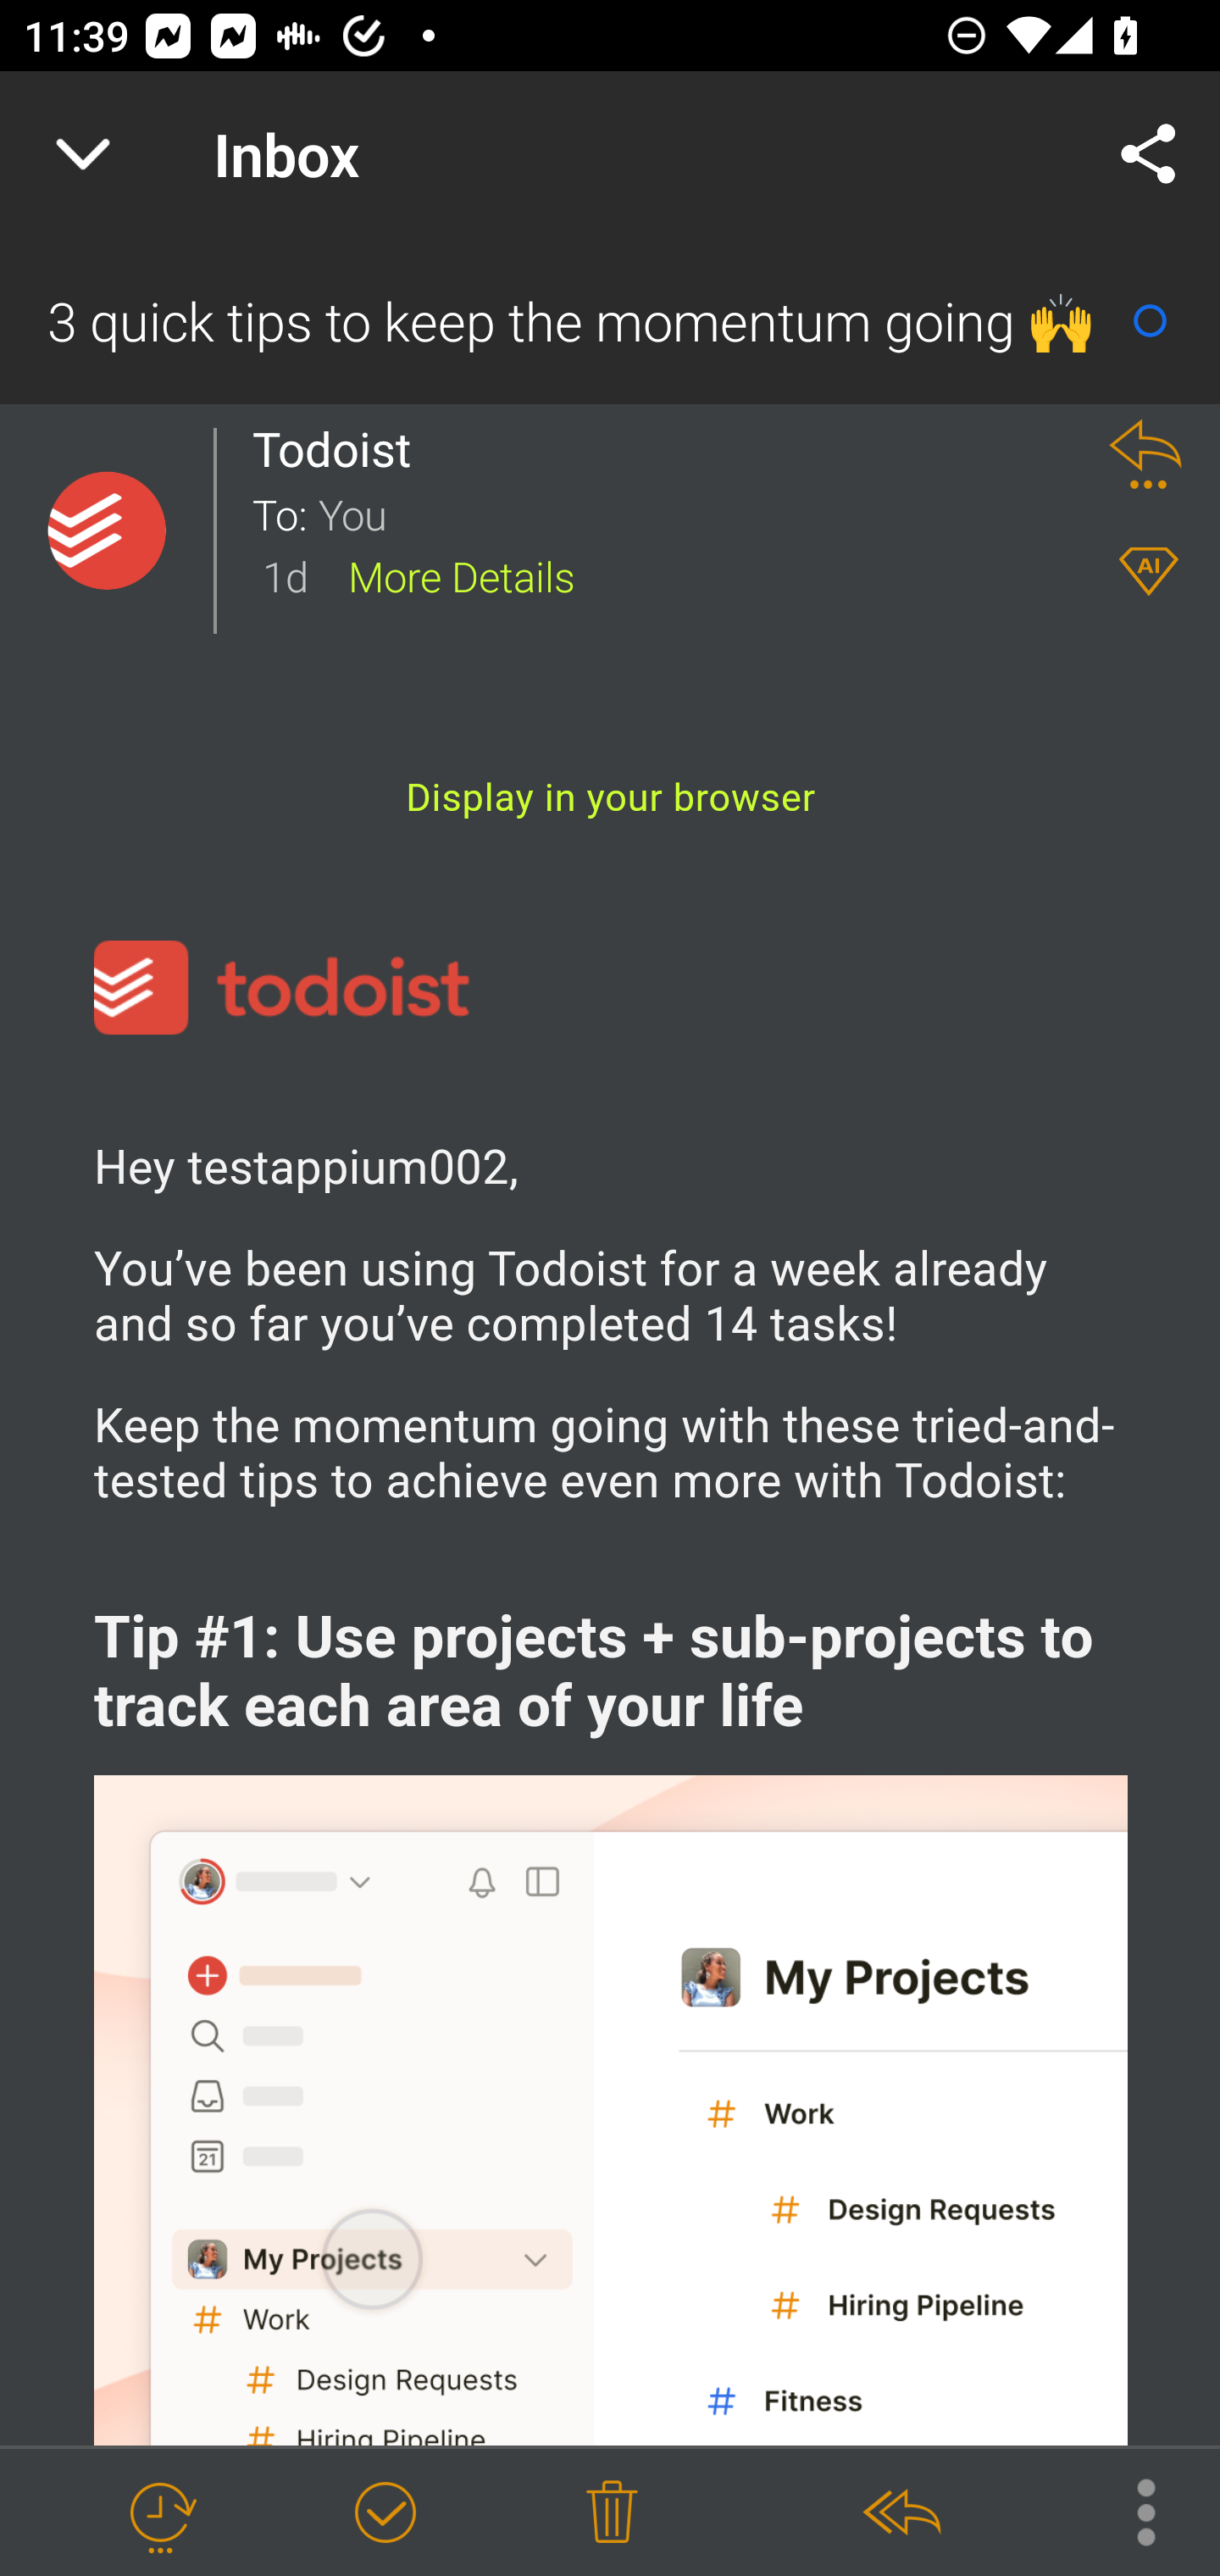 The image size is (1220, 2576). I want to click on More Options, so click(1129, 2510).